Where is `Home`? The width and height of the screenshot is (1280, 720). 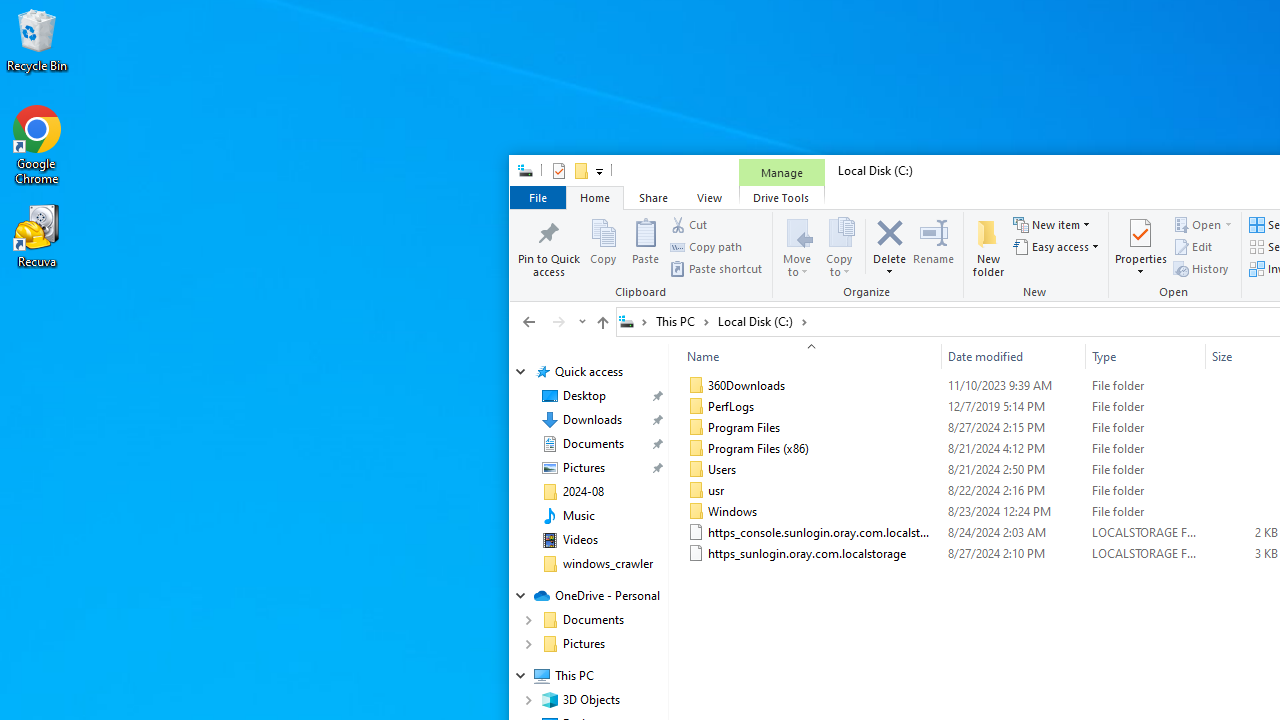 Home is located at coordinates (594, 196).